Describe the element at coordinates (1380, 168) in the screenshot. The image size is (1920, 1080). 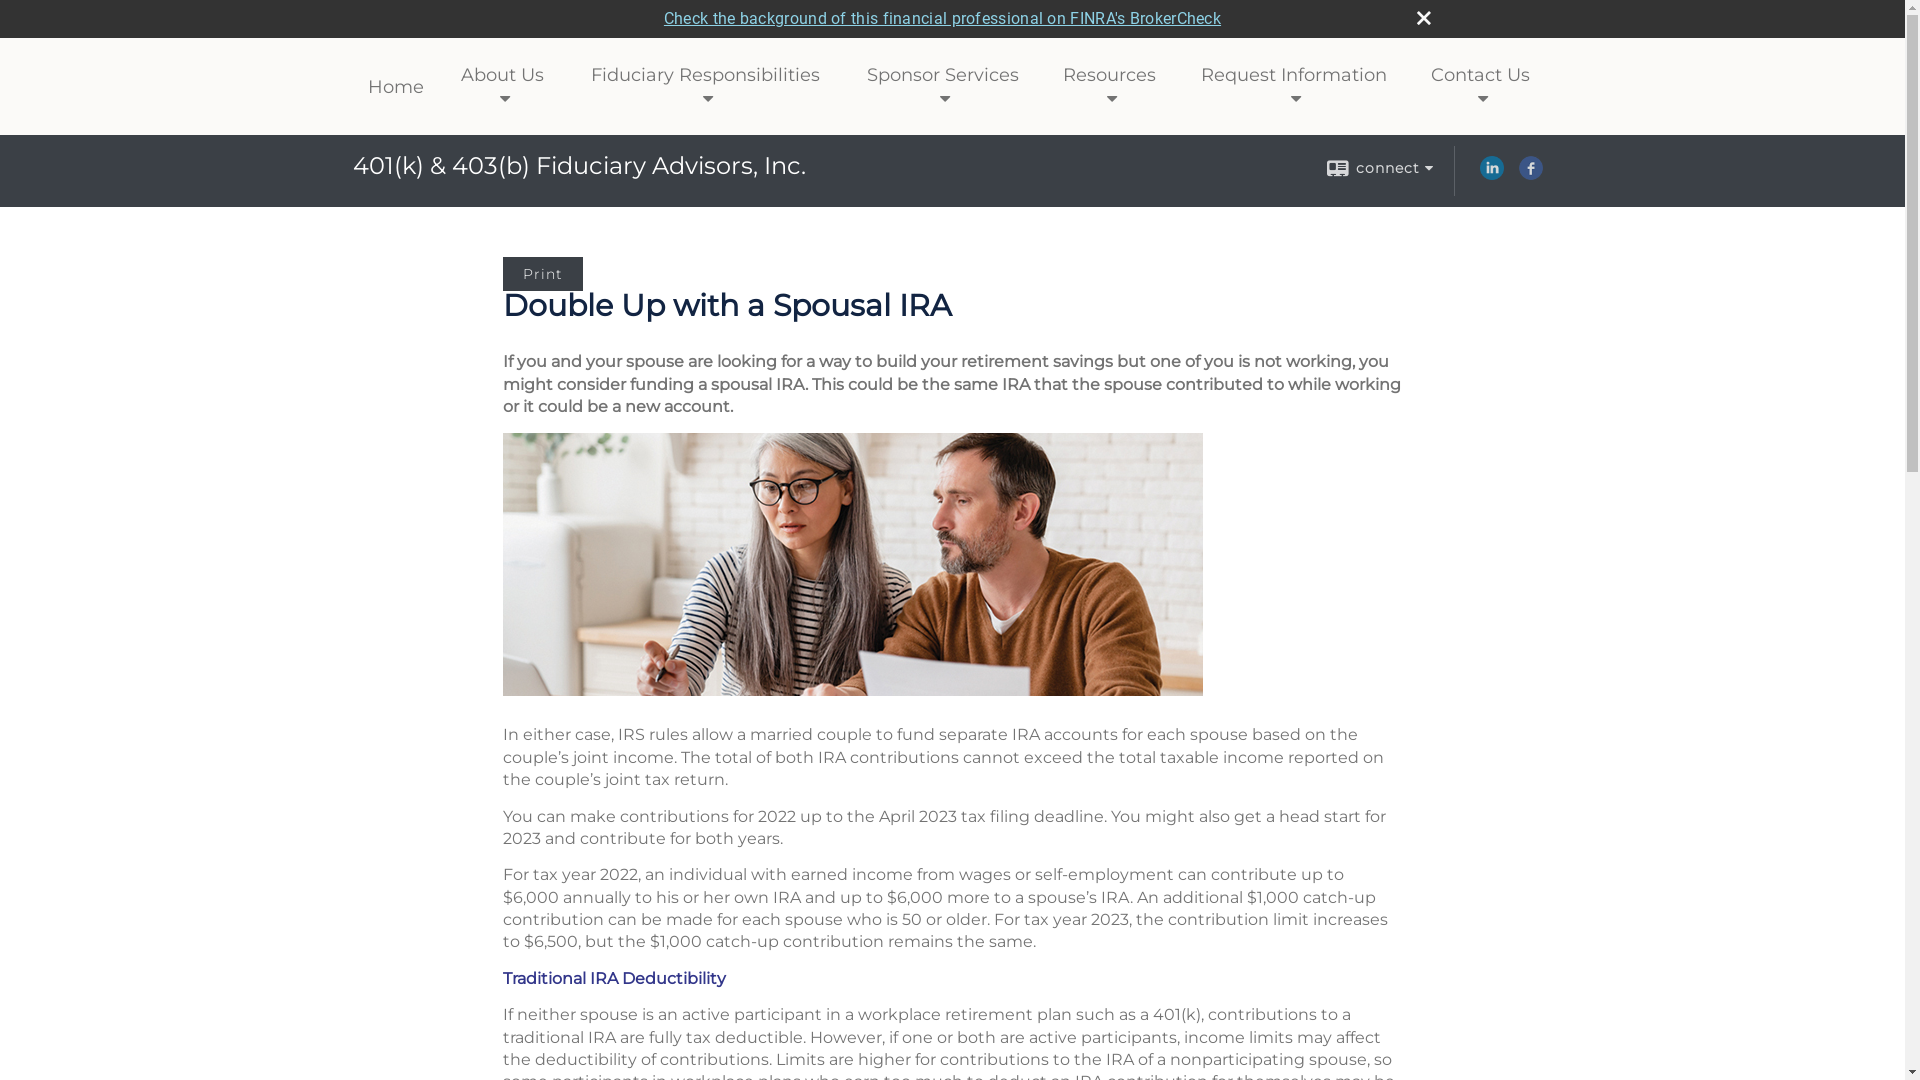
I see `connect` at that location.